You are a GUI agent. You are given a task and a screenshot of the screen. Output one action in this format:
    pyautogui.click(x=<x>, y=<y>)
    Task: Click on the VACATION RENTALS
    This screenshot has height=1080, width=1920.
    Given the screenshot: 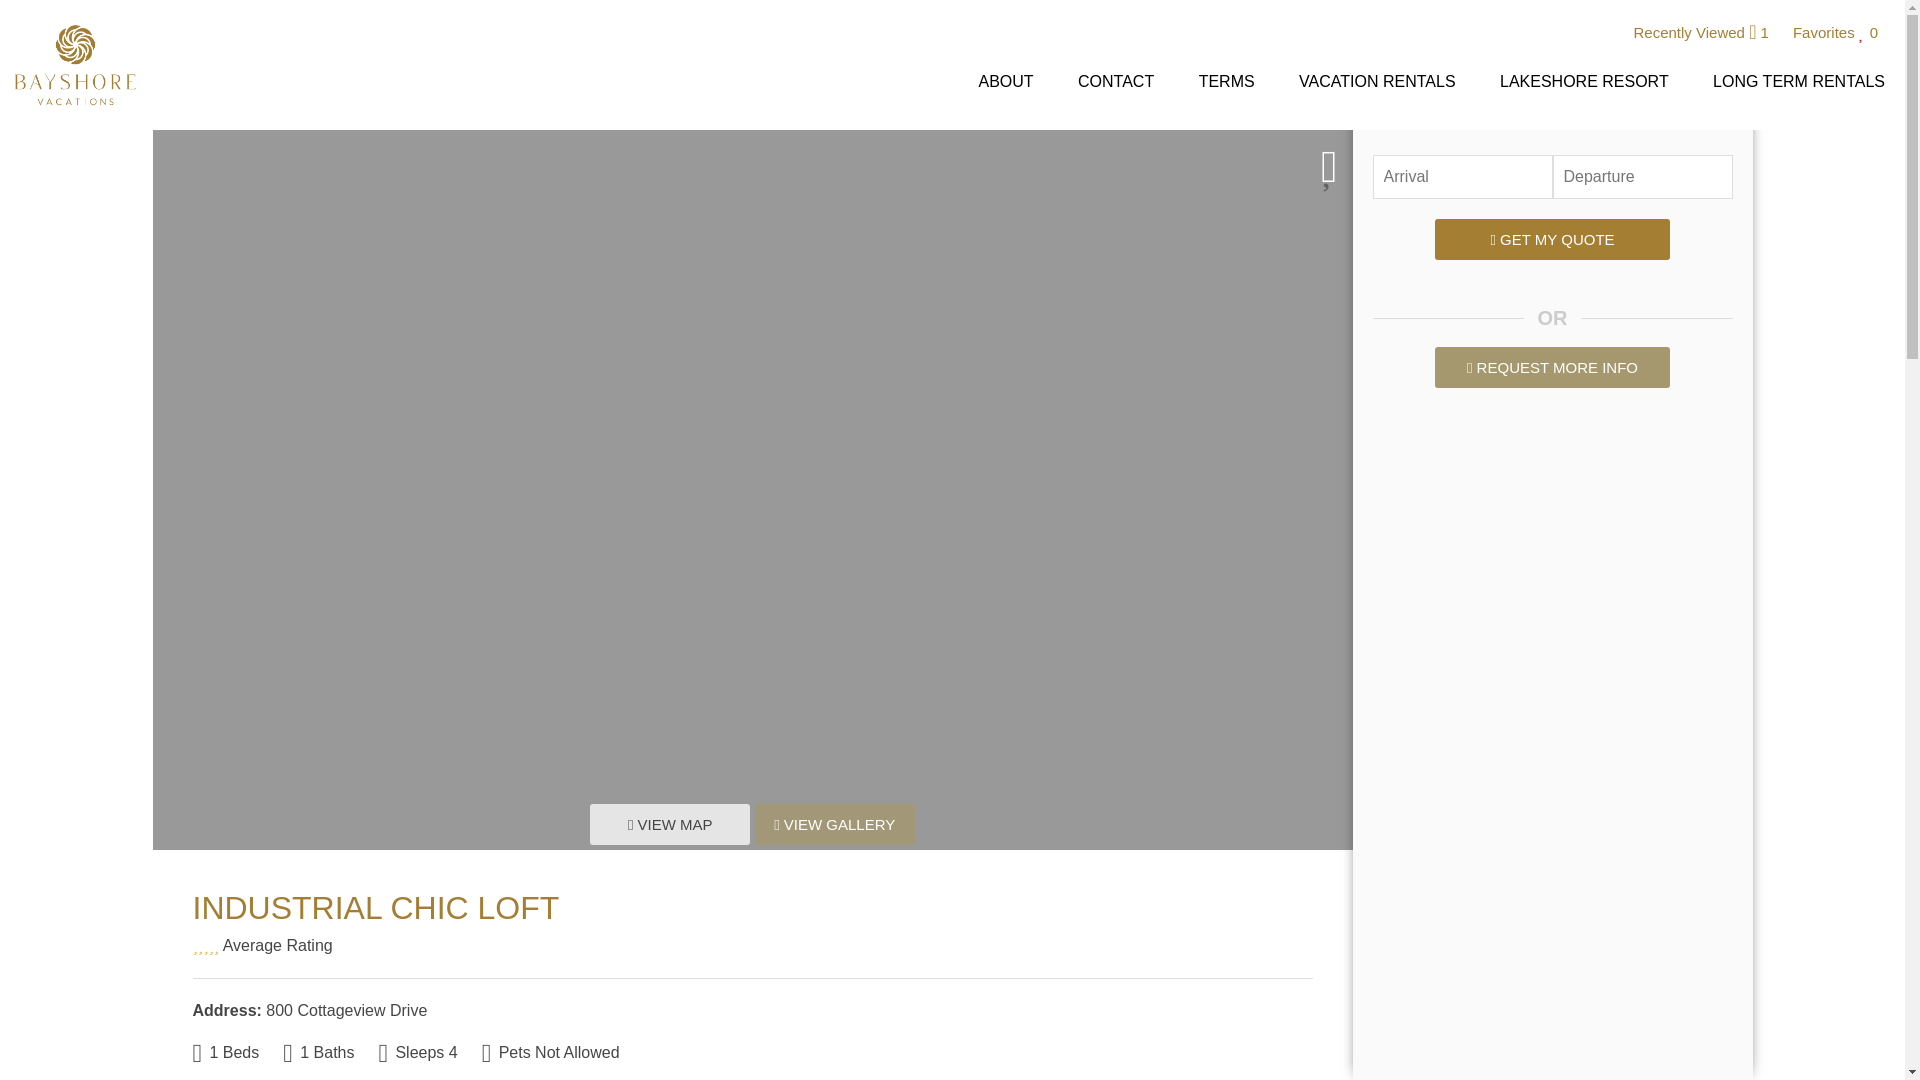 What is the action you would take?
    pyautogui.click(x=1376, y=86)
    